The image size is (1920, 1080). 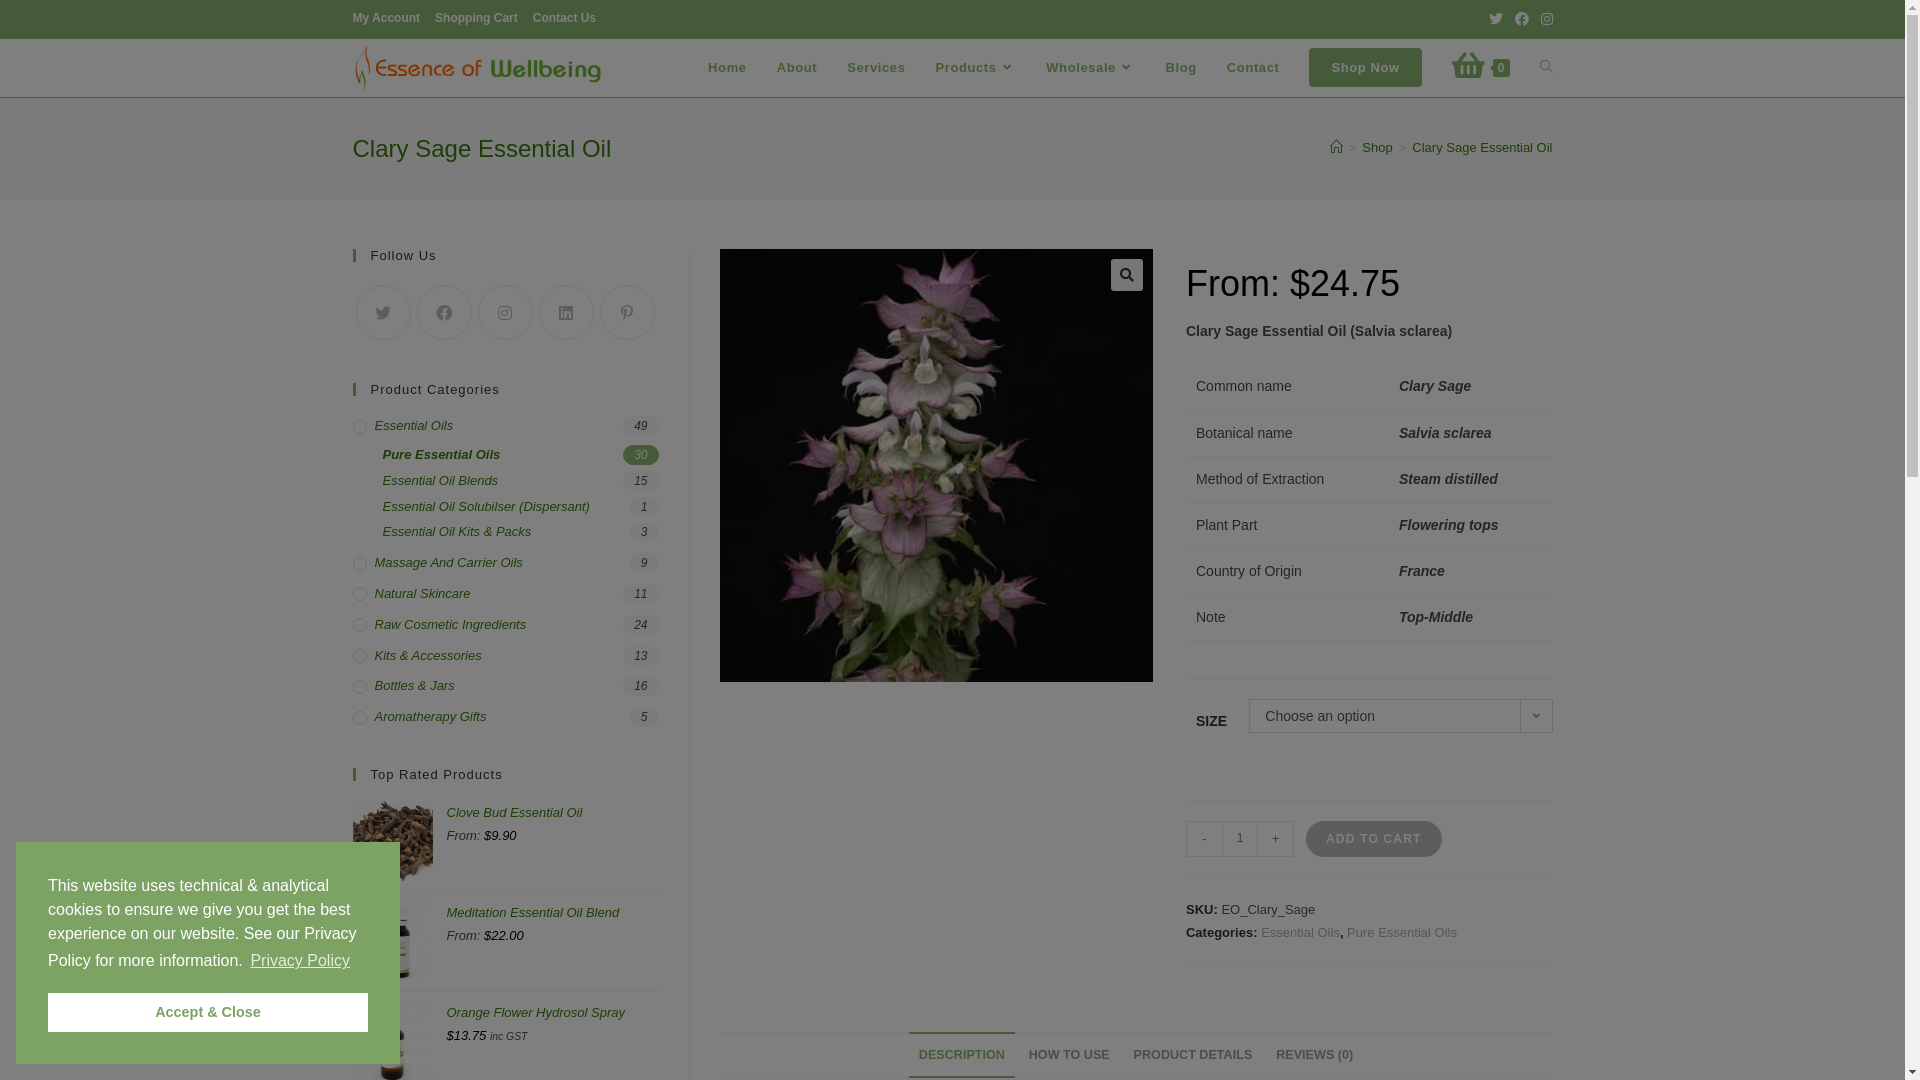 I want to click on -, so click(x=1204, y=839).